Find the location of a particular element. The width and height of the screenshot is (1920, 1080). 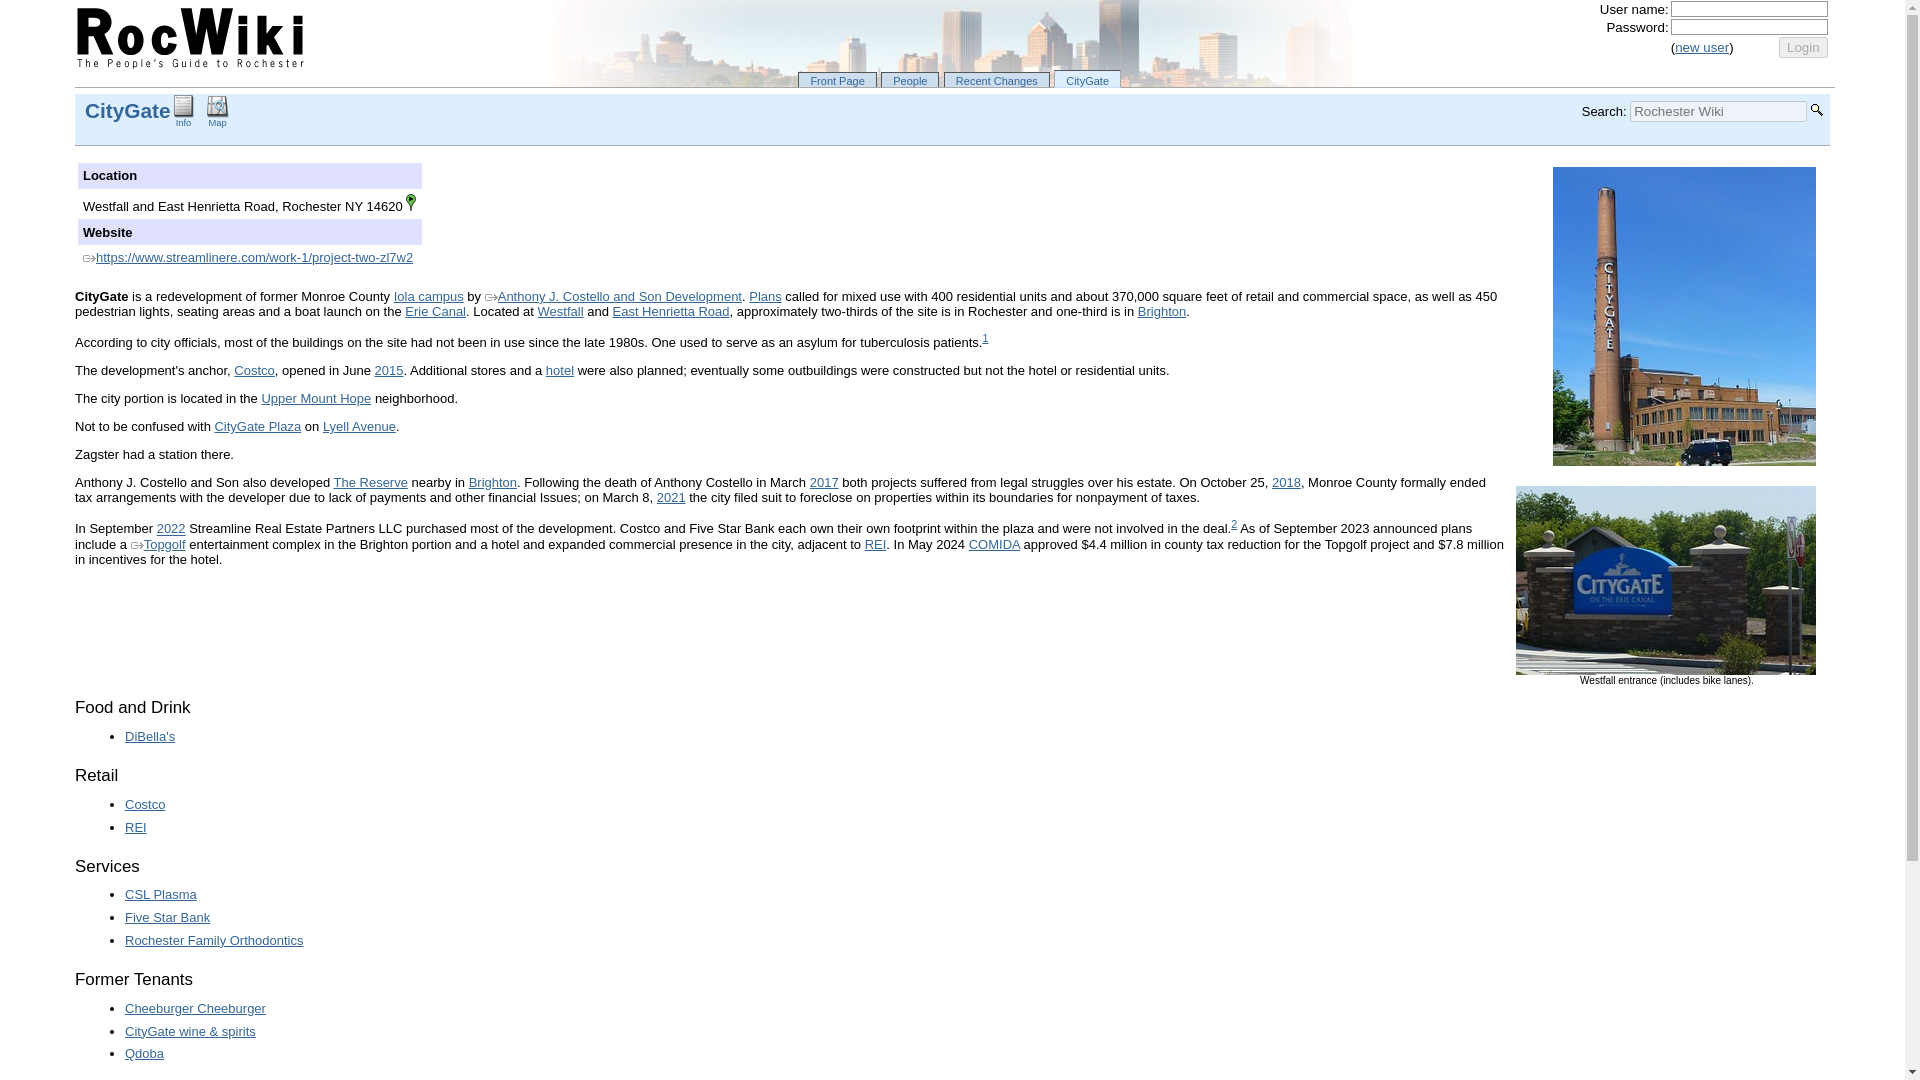

2021 is located at coordinates (670, 498).